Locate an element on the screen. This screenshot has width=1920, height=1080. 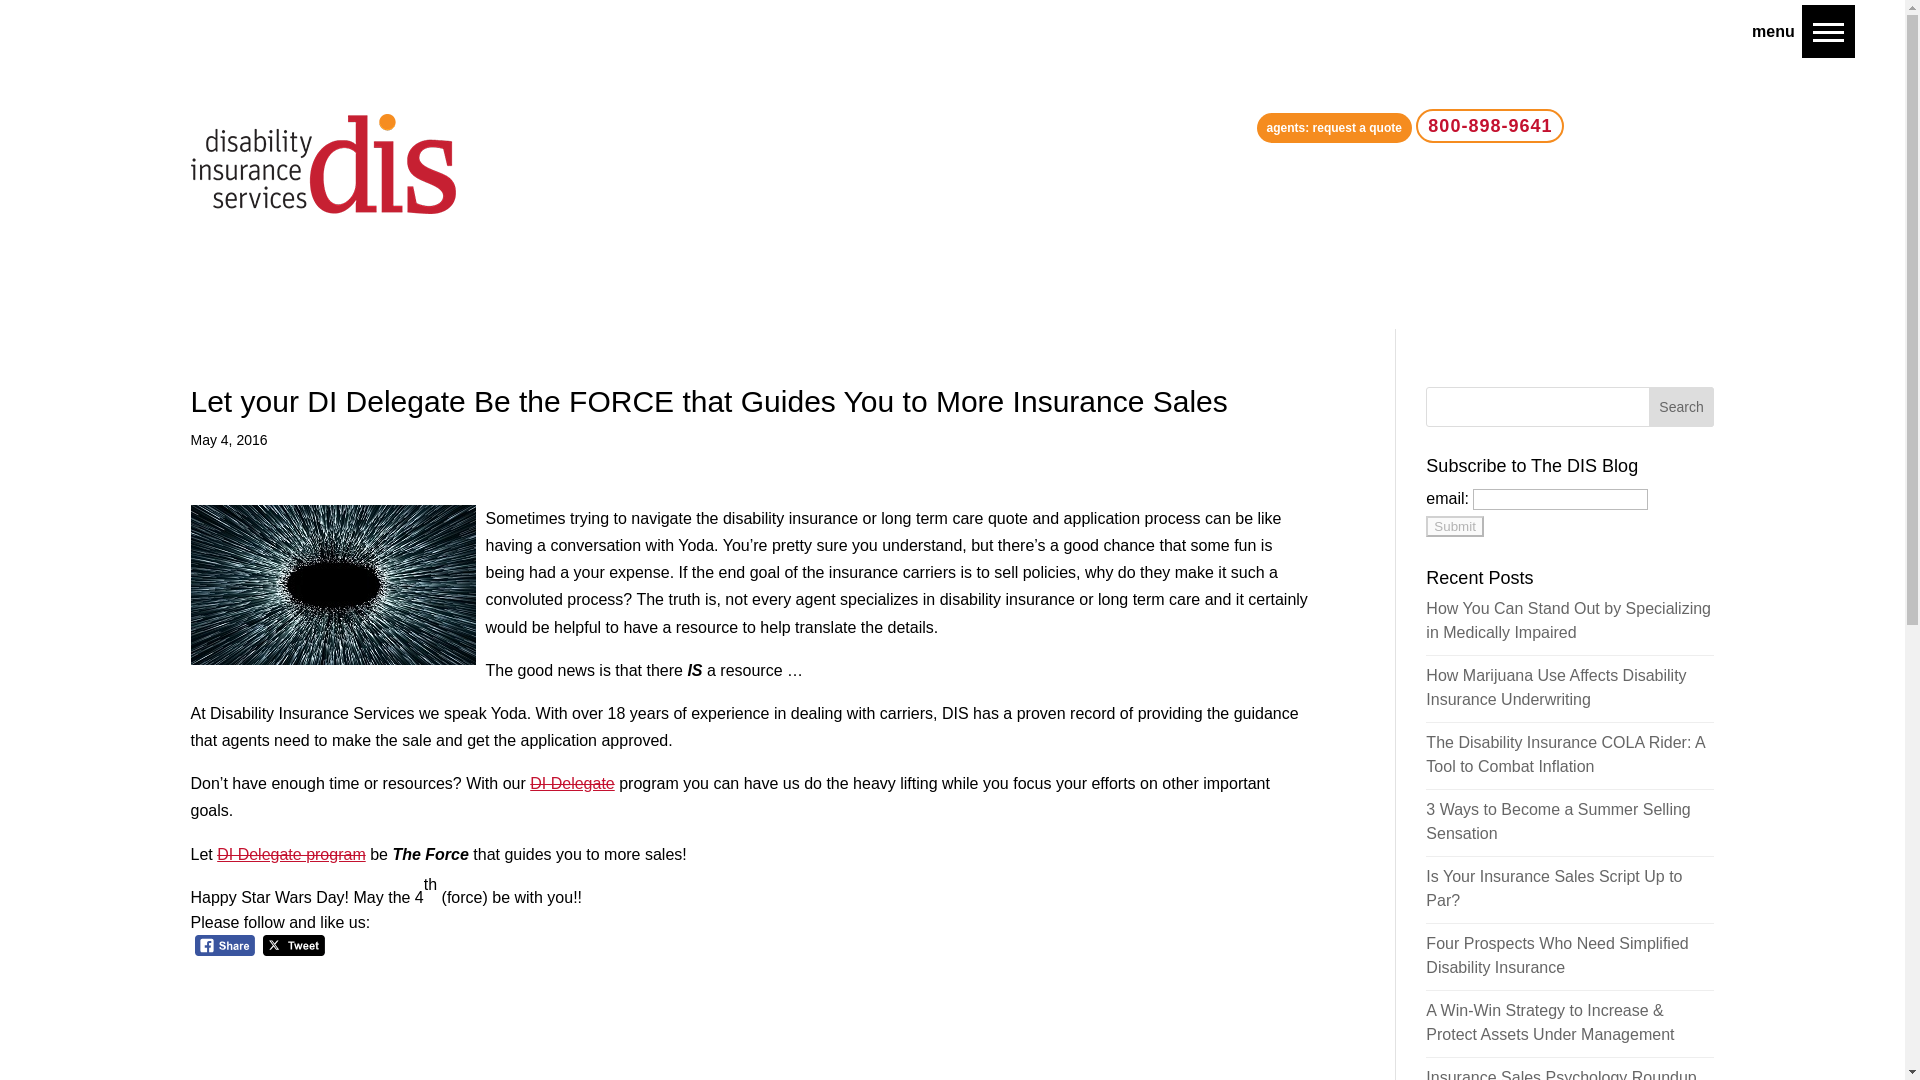
agents: request a quote is located at coordinates (1334, 128).